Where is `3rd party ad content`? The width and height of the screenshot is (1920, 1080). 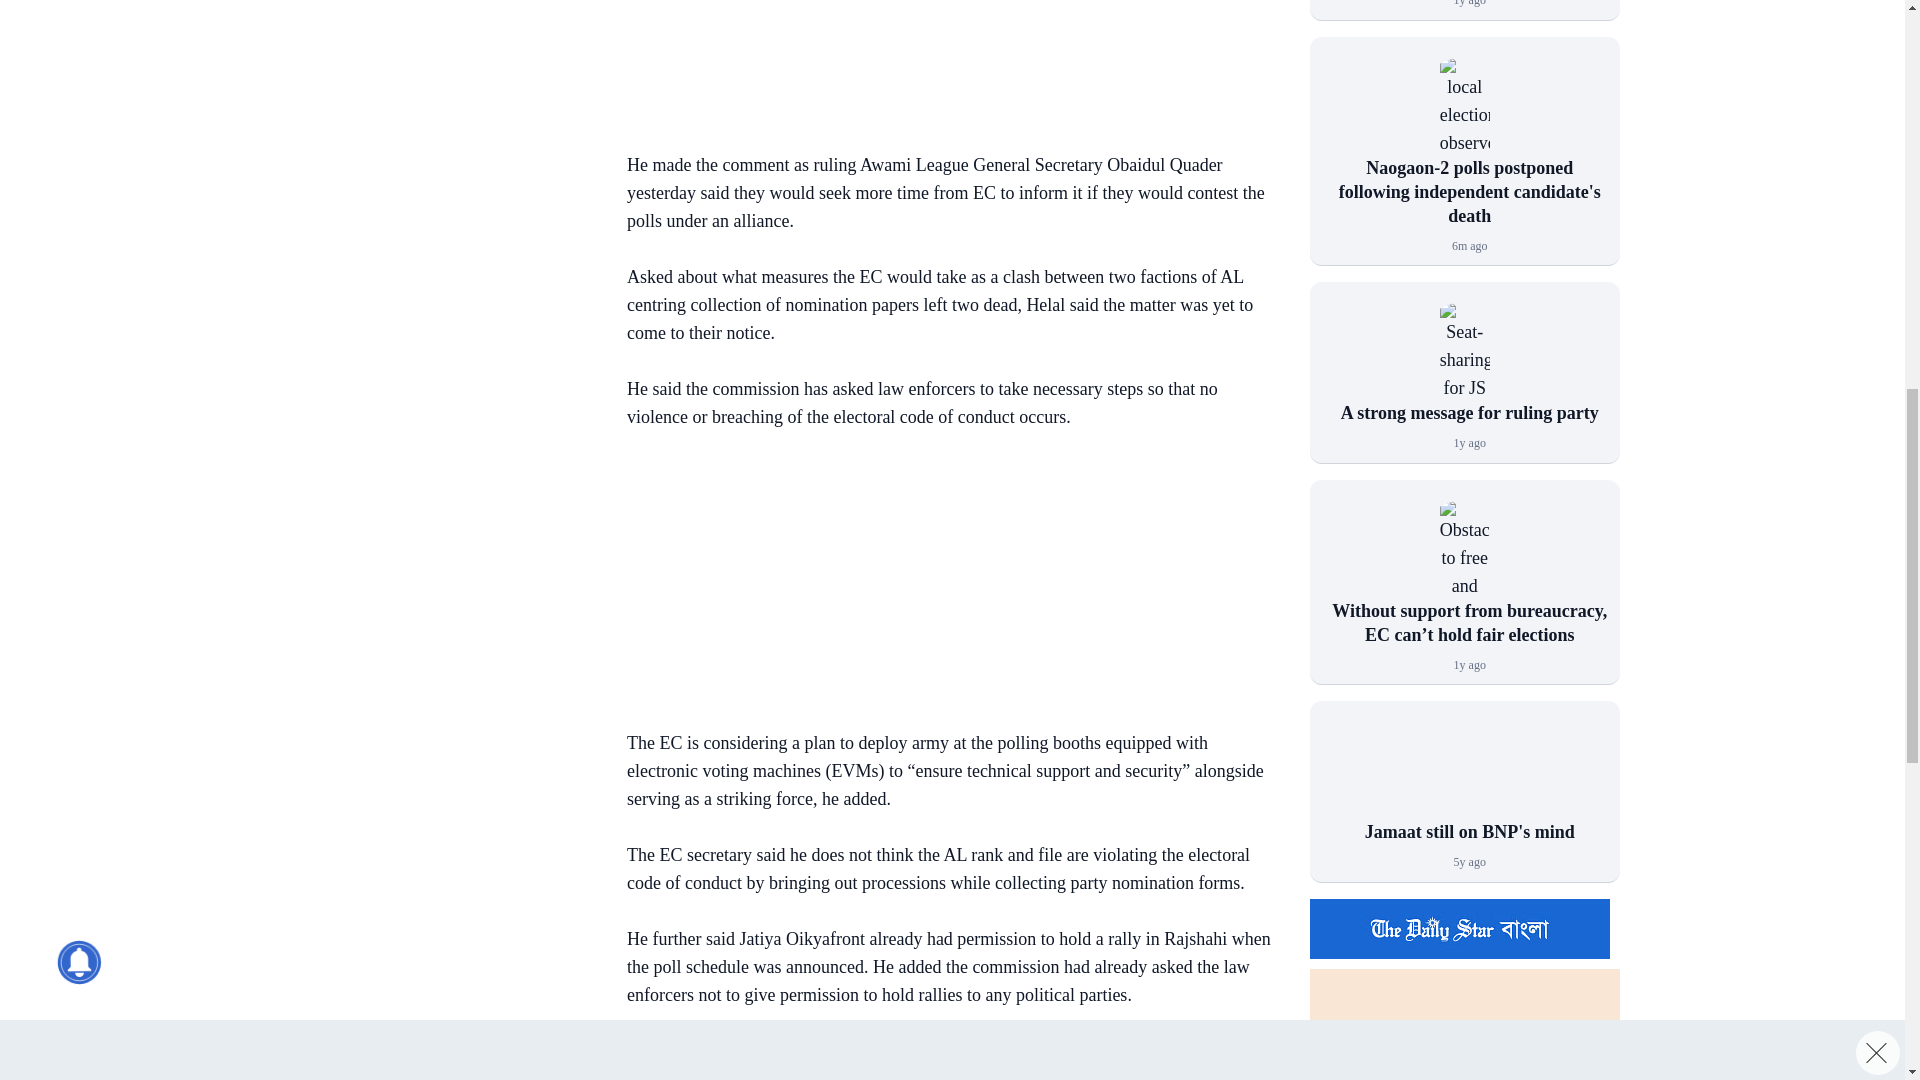 3rd party ad content is located at coordinates (942, 65).